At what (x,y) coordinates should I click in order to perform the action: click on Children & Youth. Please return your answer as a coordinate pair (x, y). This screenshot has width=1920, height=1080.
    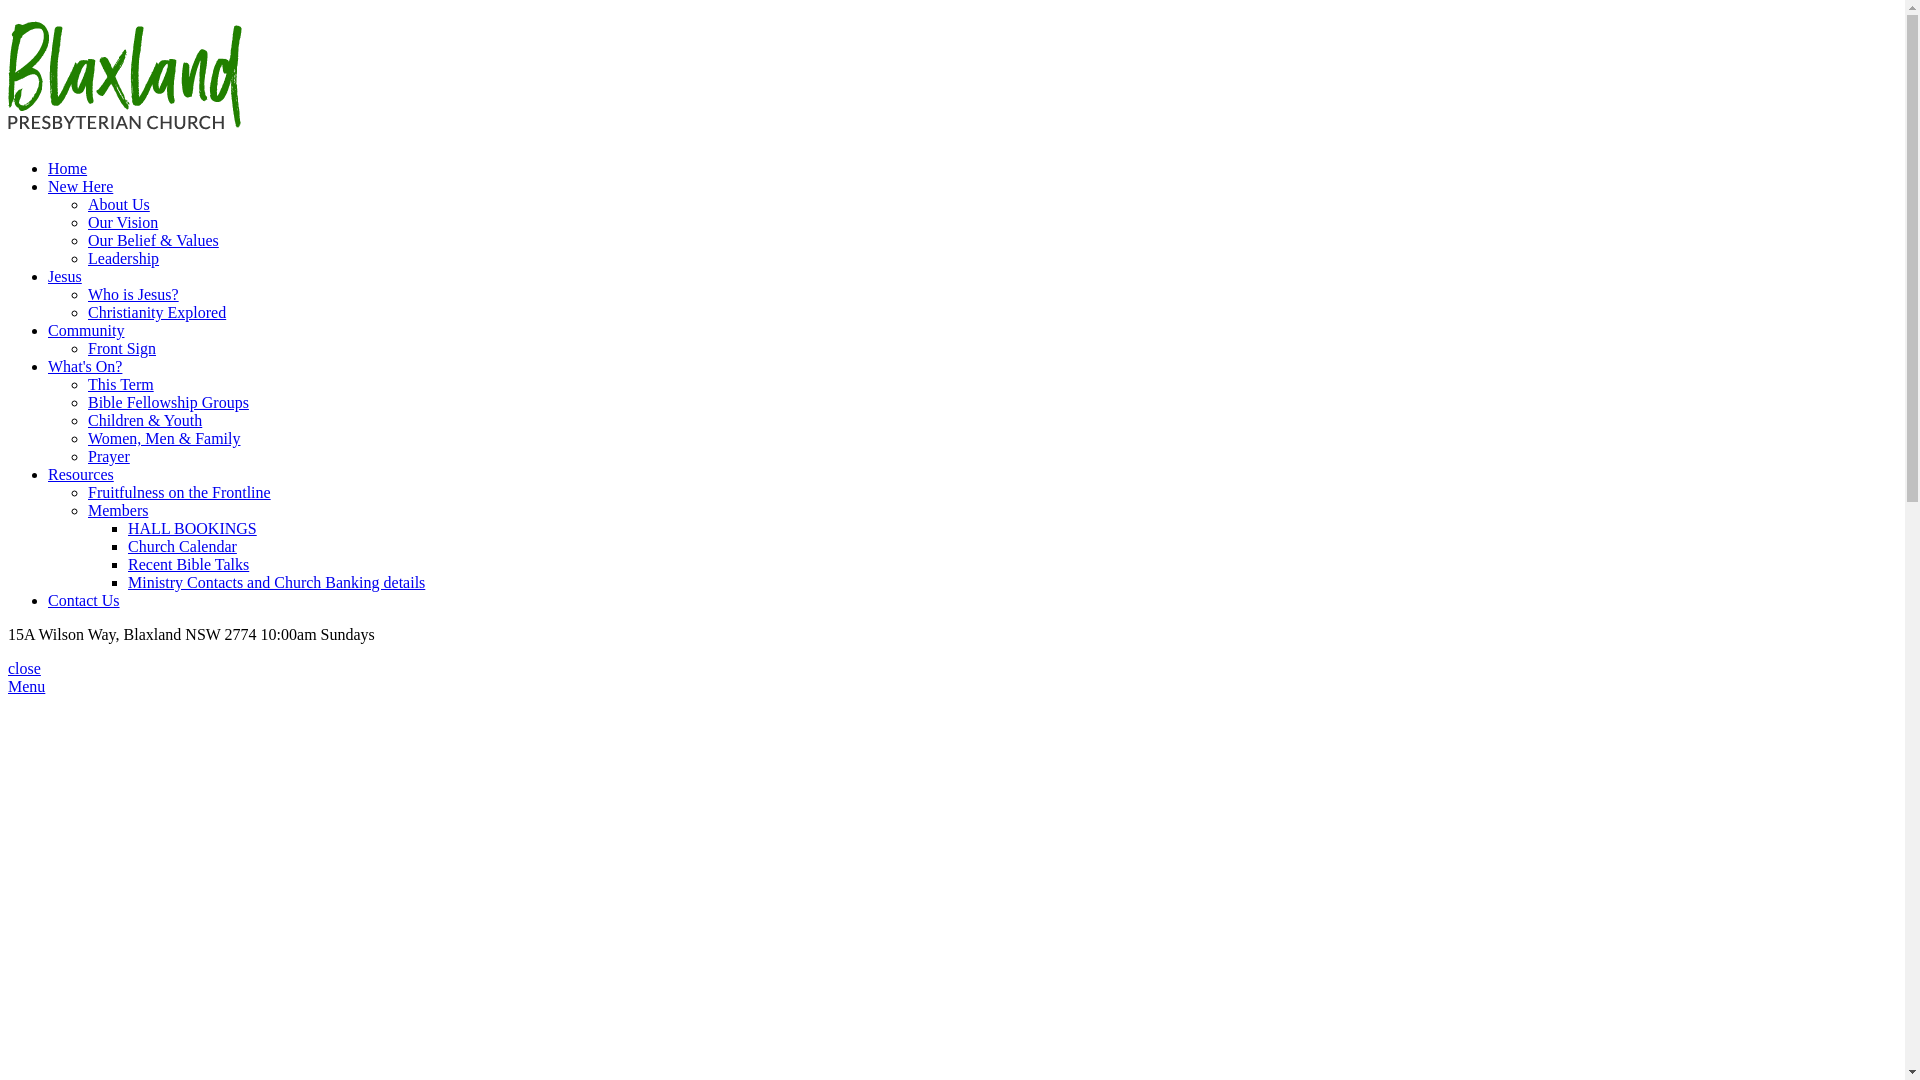
    Looking at the image, I should click on (145, 420).